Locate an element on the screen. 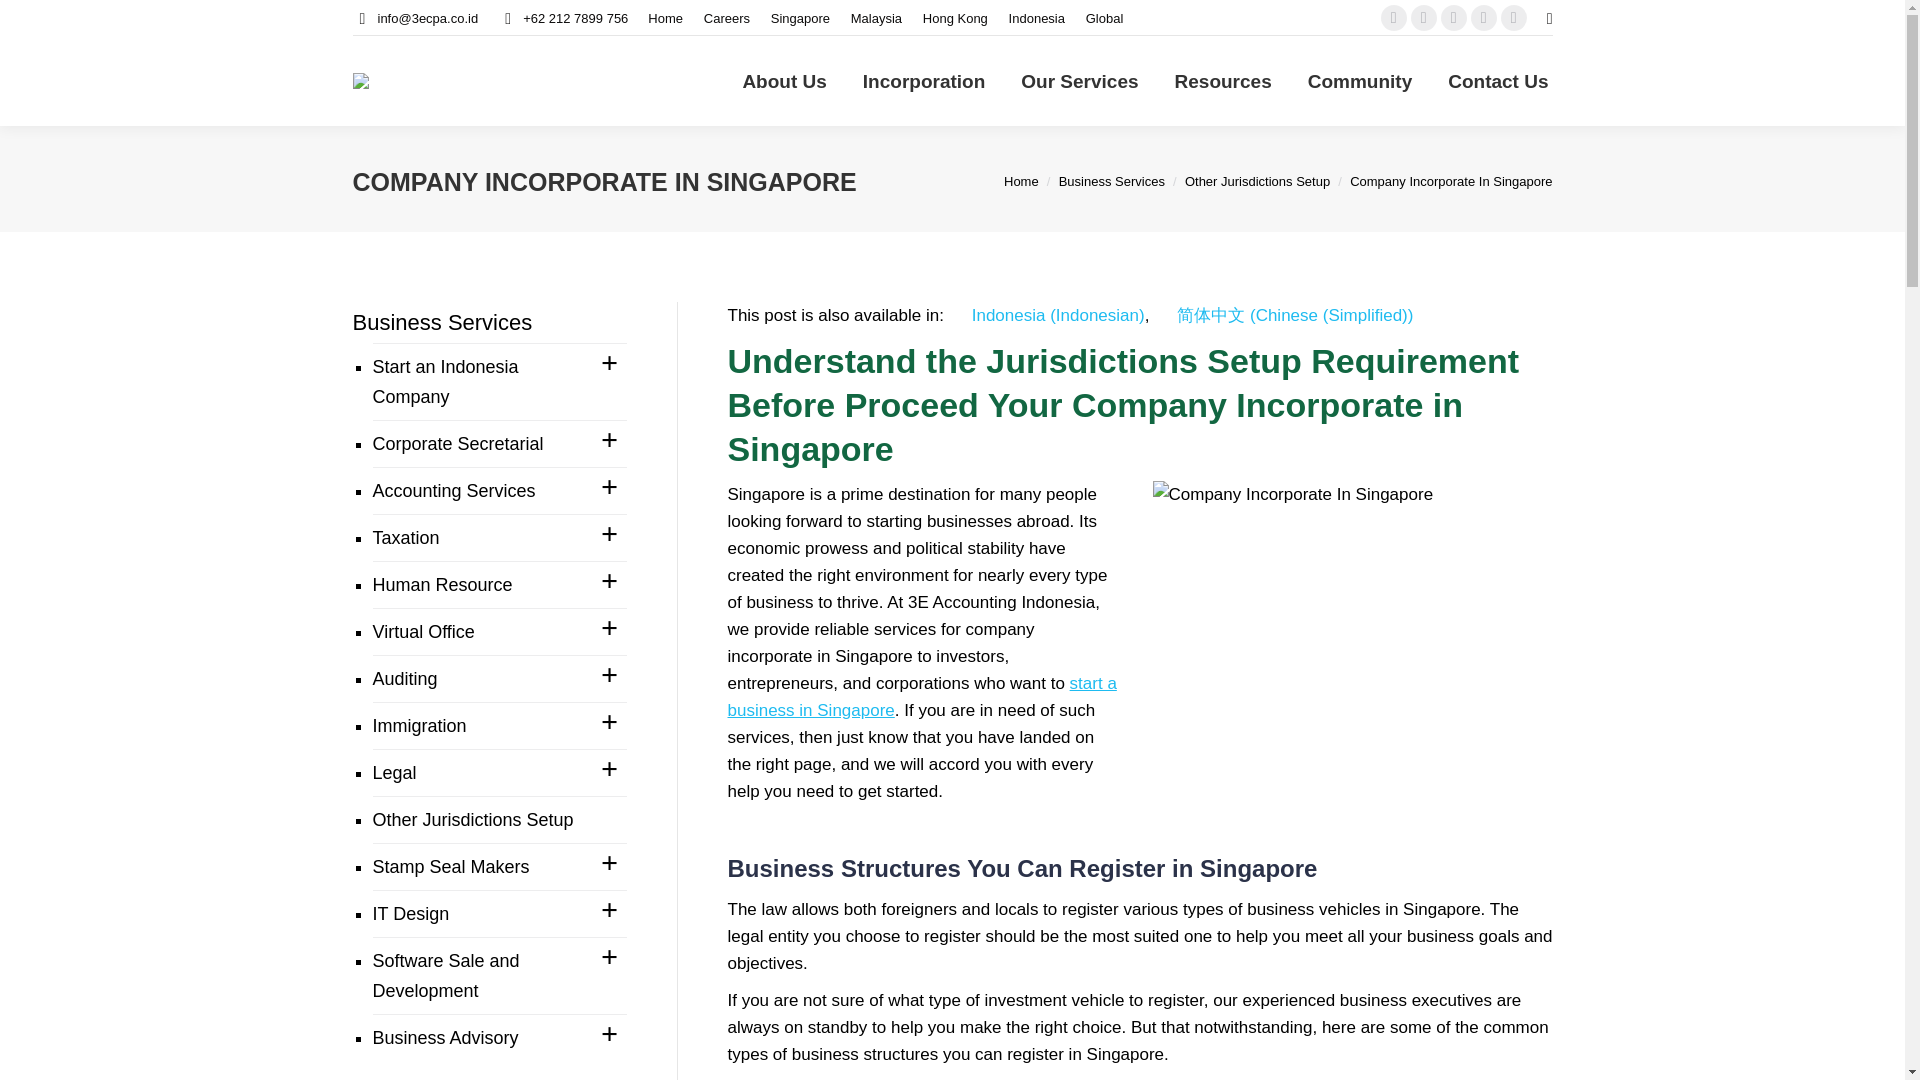  3E Accounting Singapore is located at coordinates (800, 17).